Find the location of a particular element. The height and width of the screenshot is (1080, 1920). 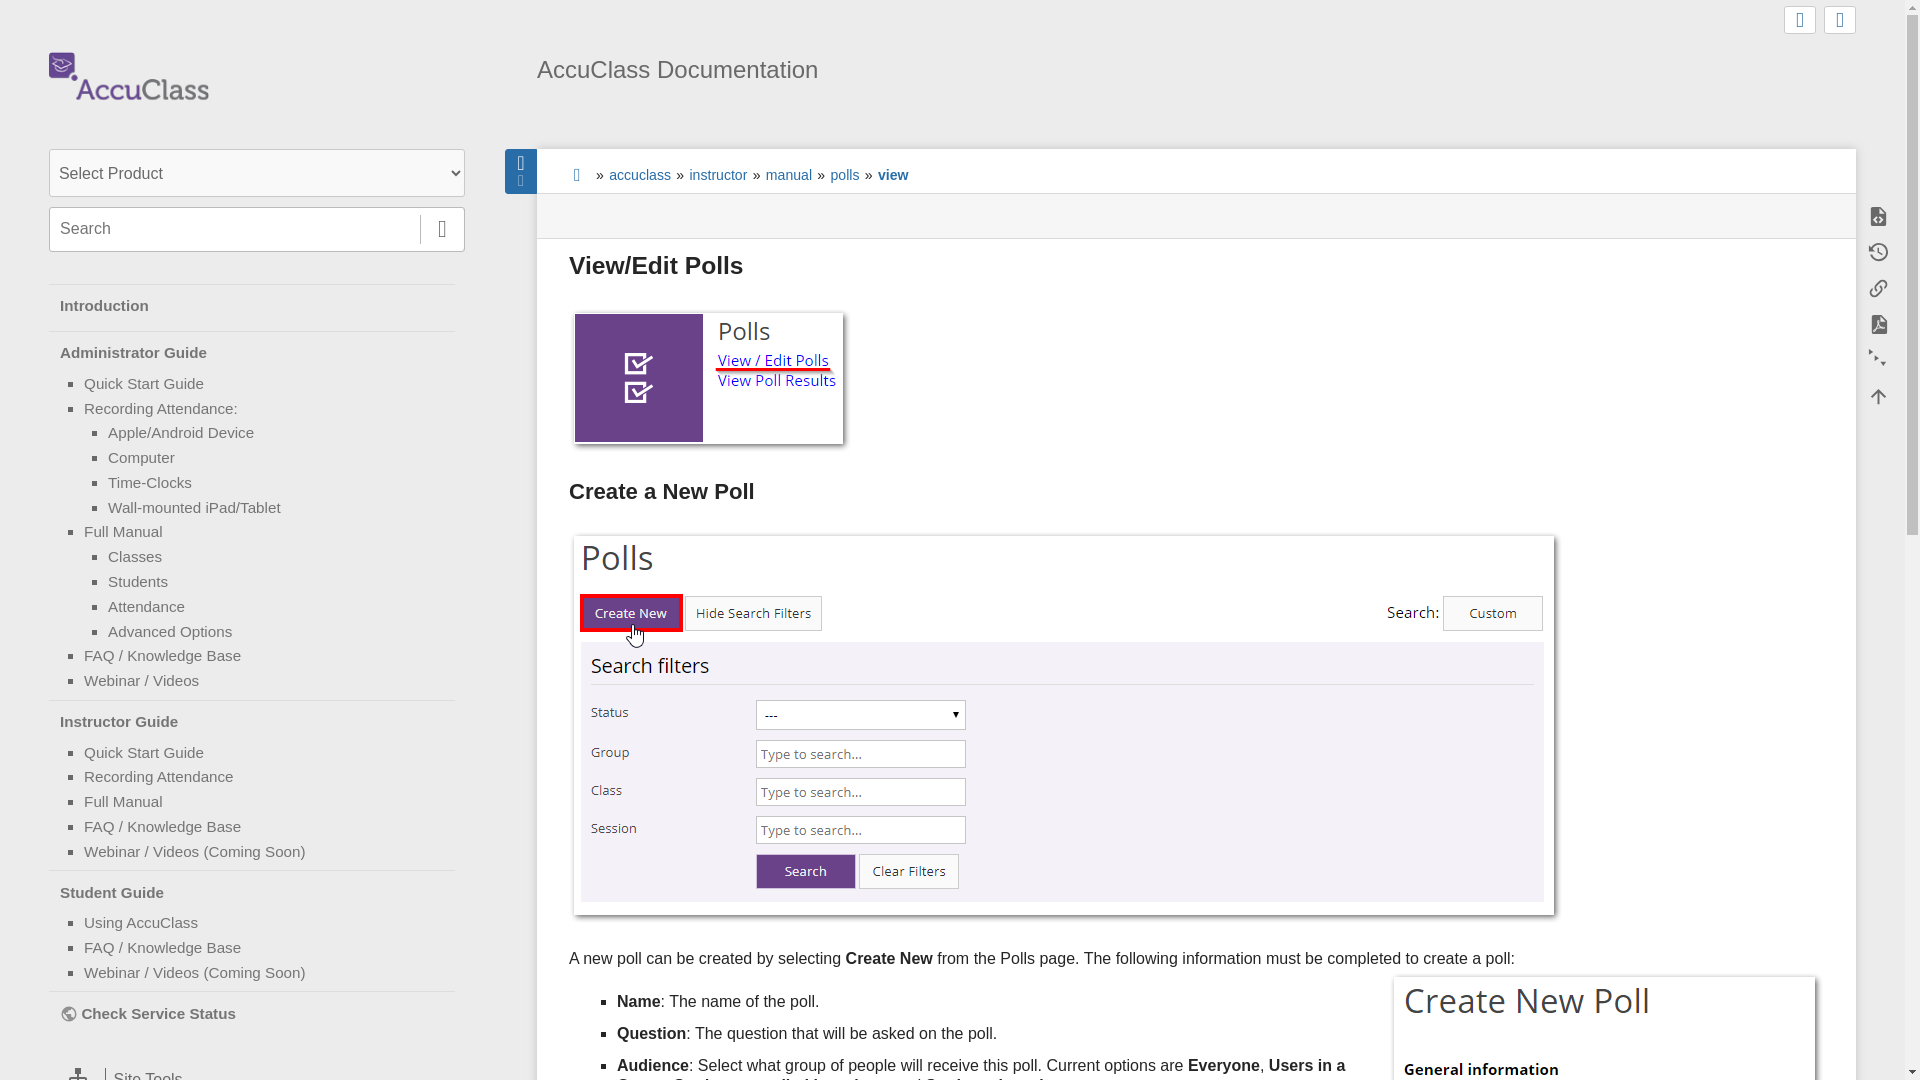

accuclass:manual is located at coordinates (124, 531).